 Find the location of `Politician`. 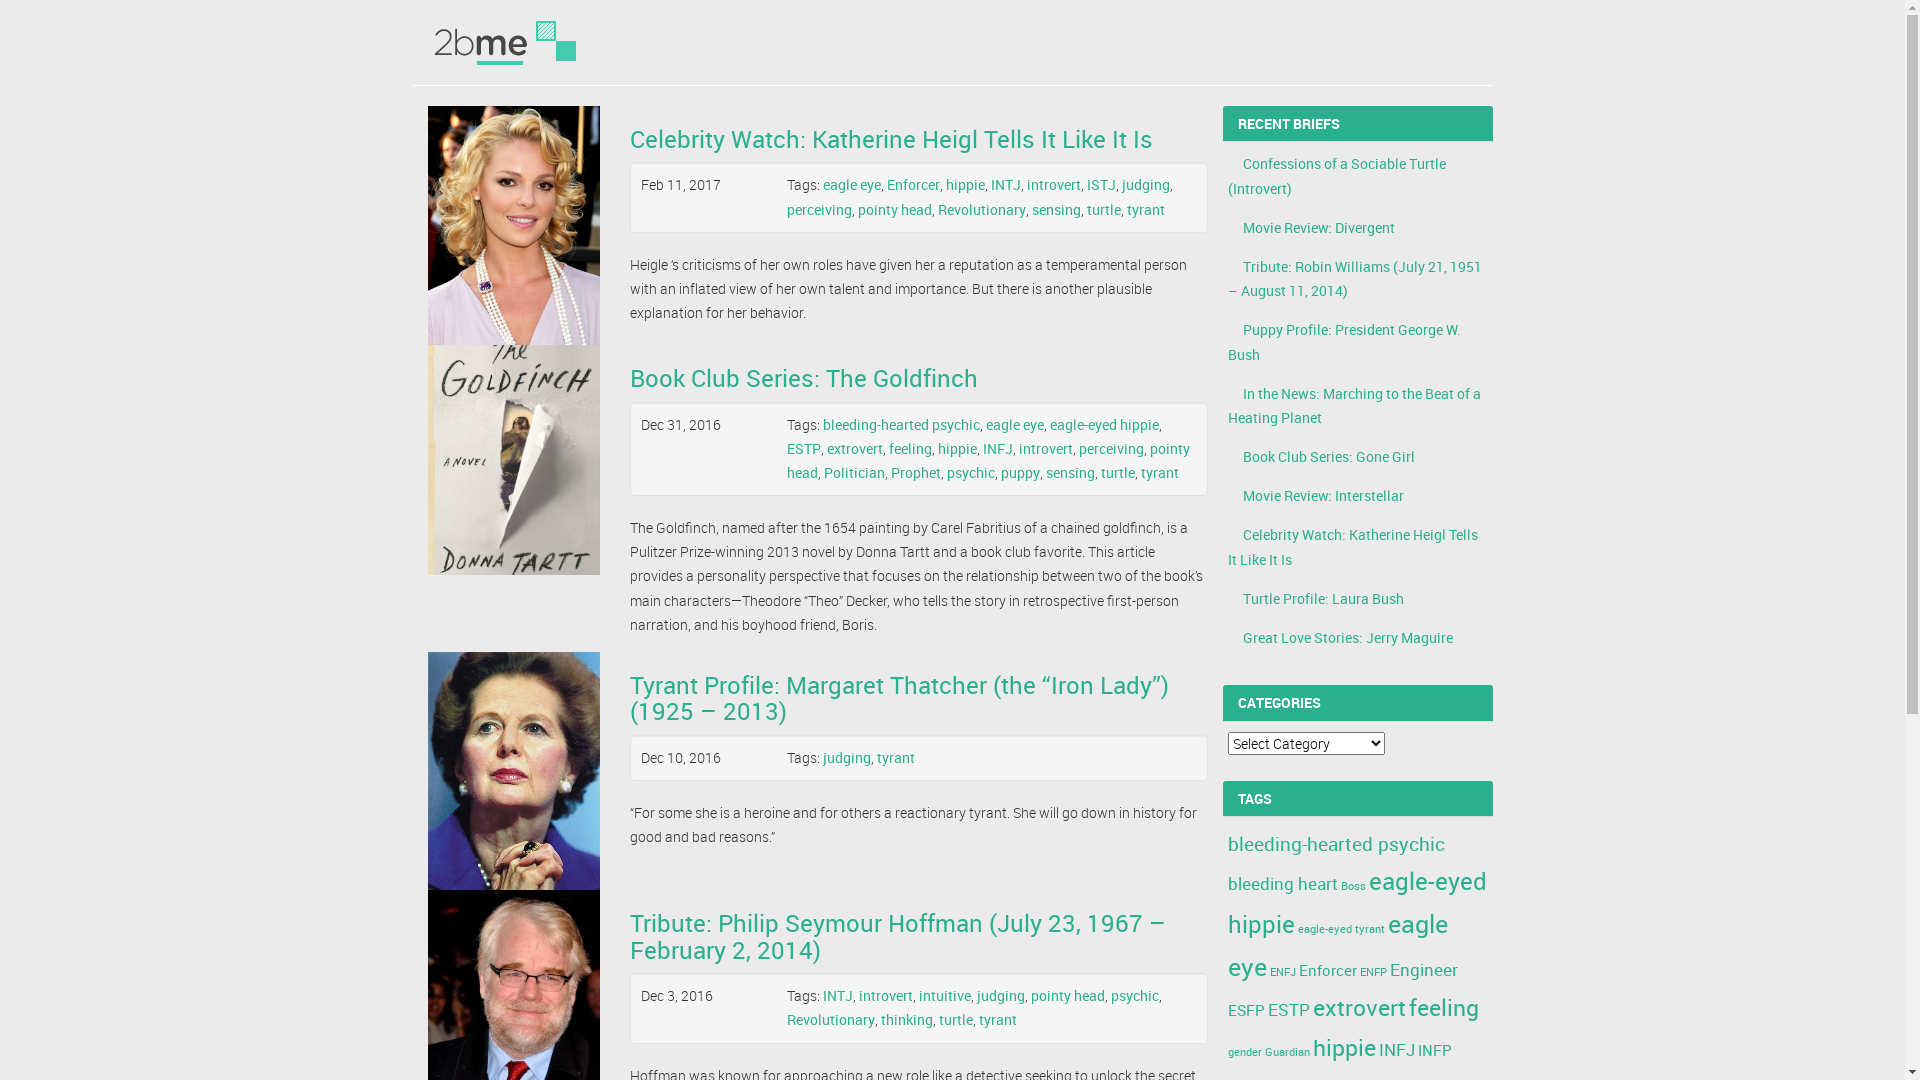

Politician is located at coordinates (854, 472).